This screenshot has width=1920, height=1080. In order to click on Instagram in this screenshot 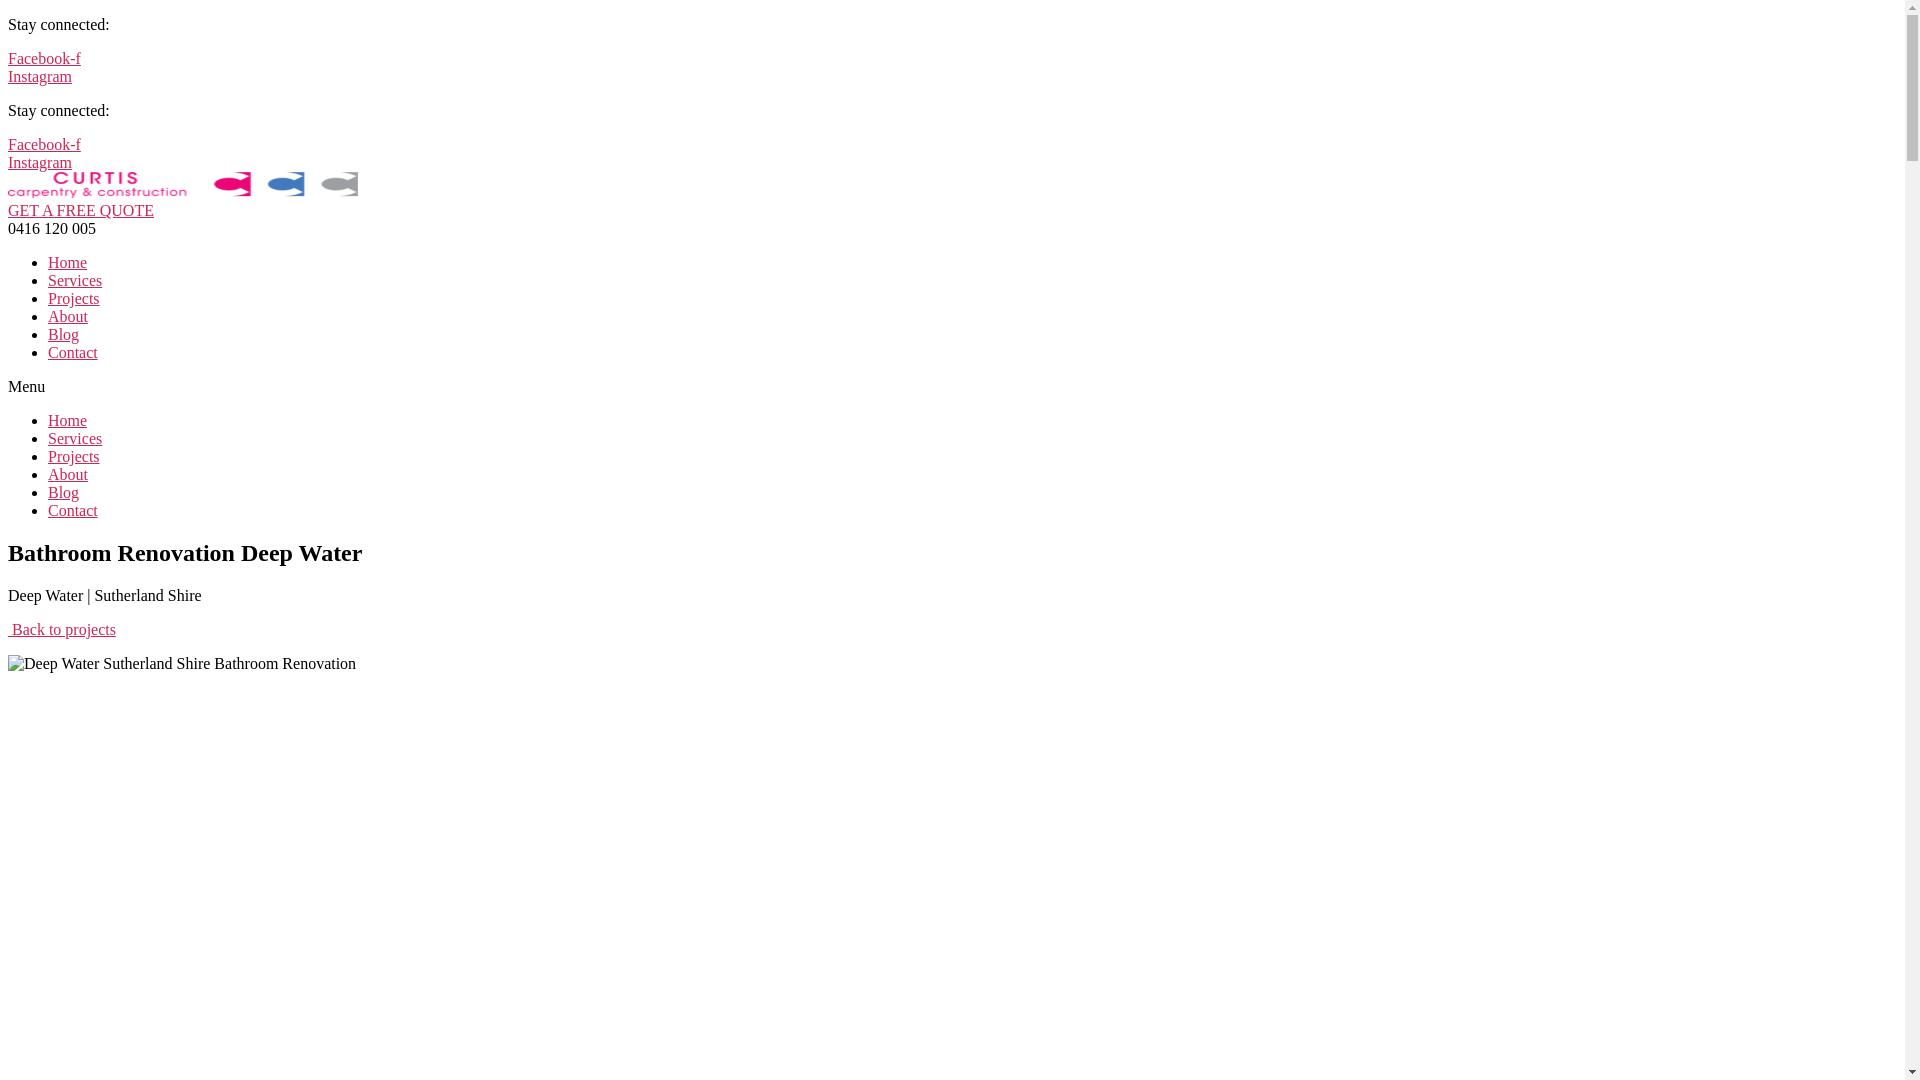, I will do `click(40, 162)`.